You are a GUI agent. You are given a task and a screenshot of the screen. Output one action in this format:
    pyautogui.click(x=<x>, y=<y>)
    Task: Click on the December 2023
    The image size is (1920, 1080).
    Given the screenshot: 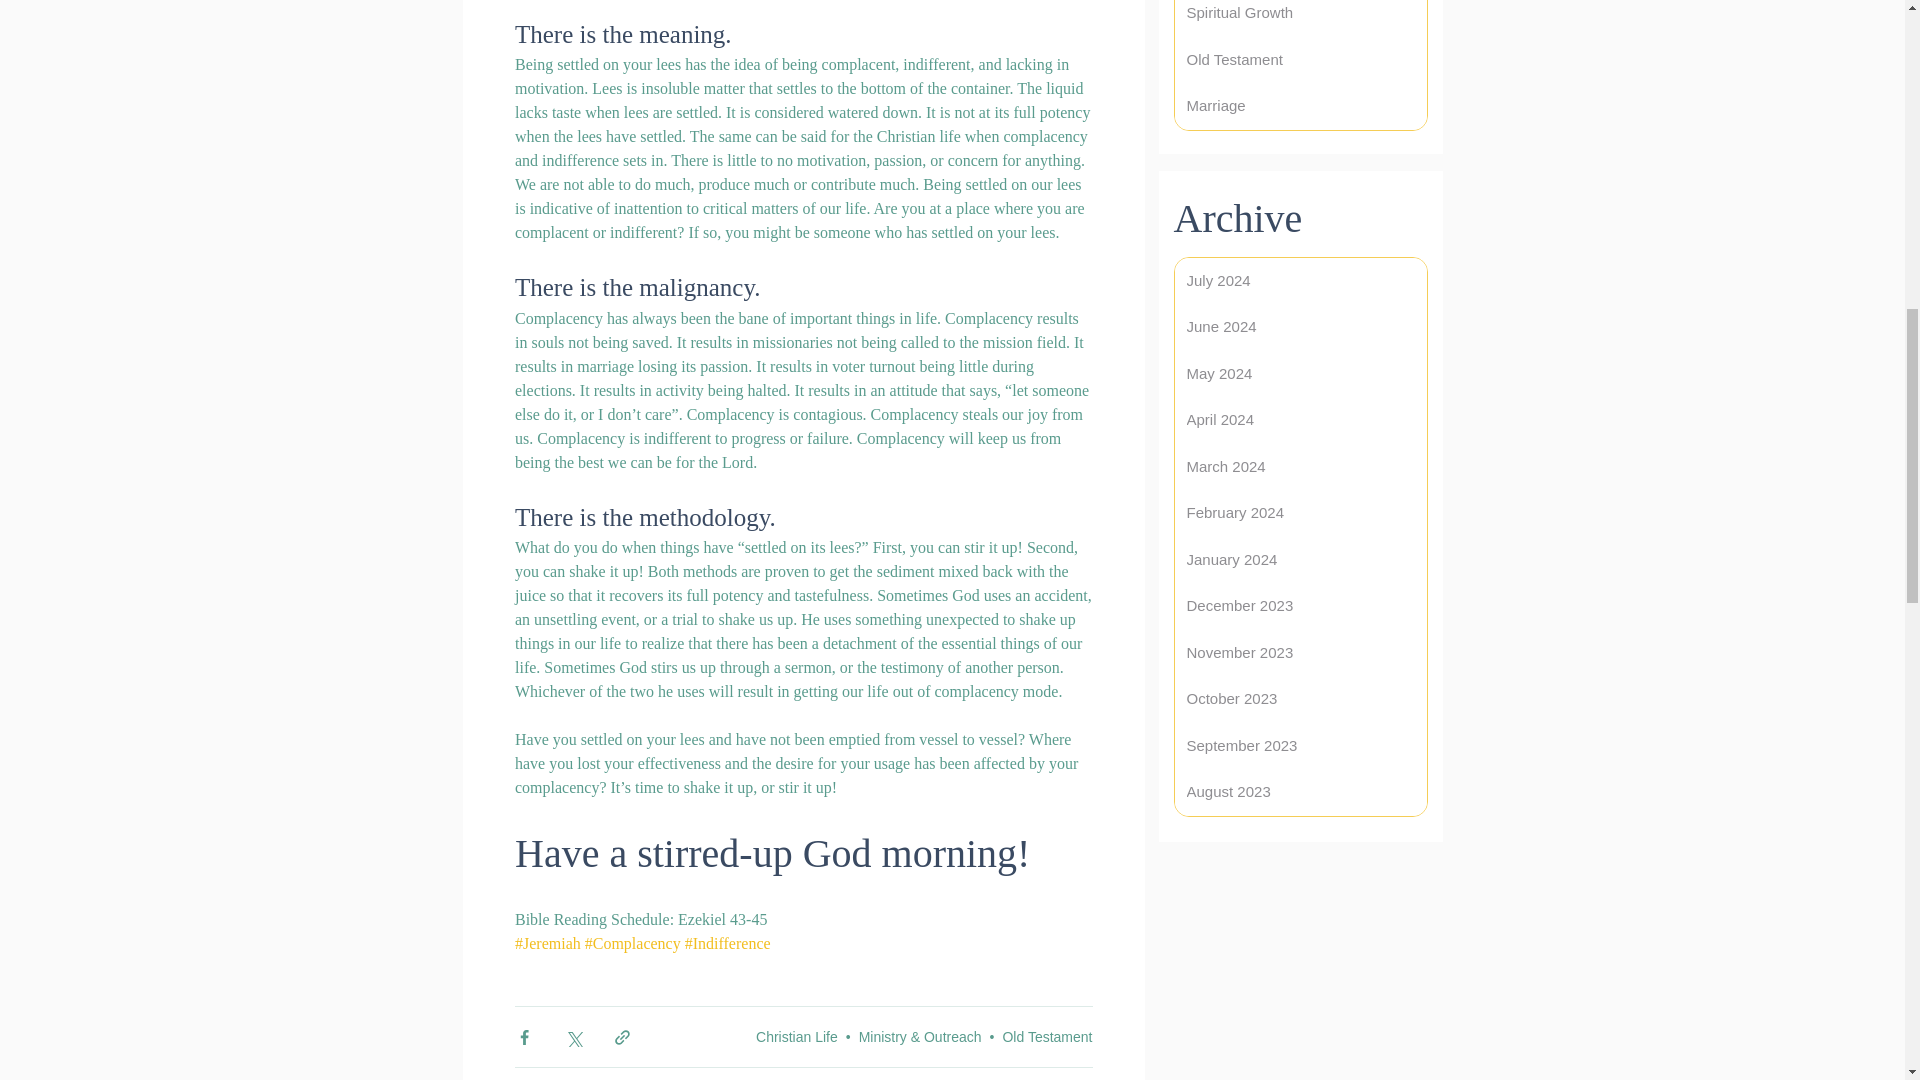 What is the action you would take?
    pyautogui.click(x=1300, y=606)
    